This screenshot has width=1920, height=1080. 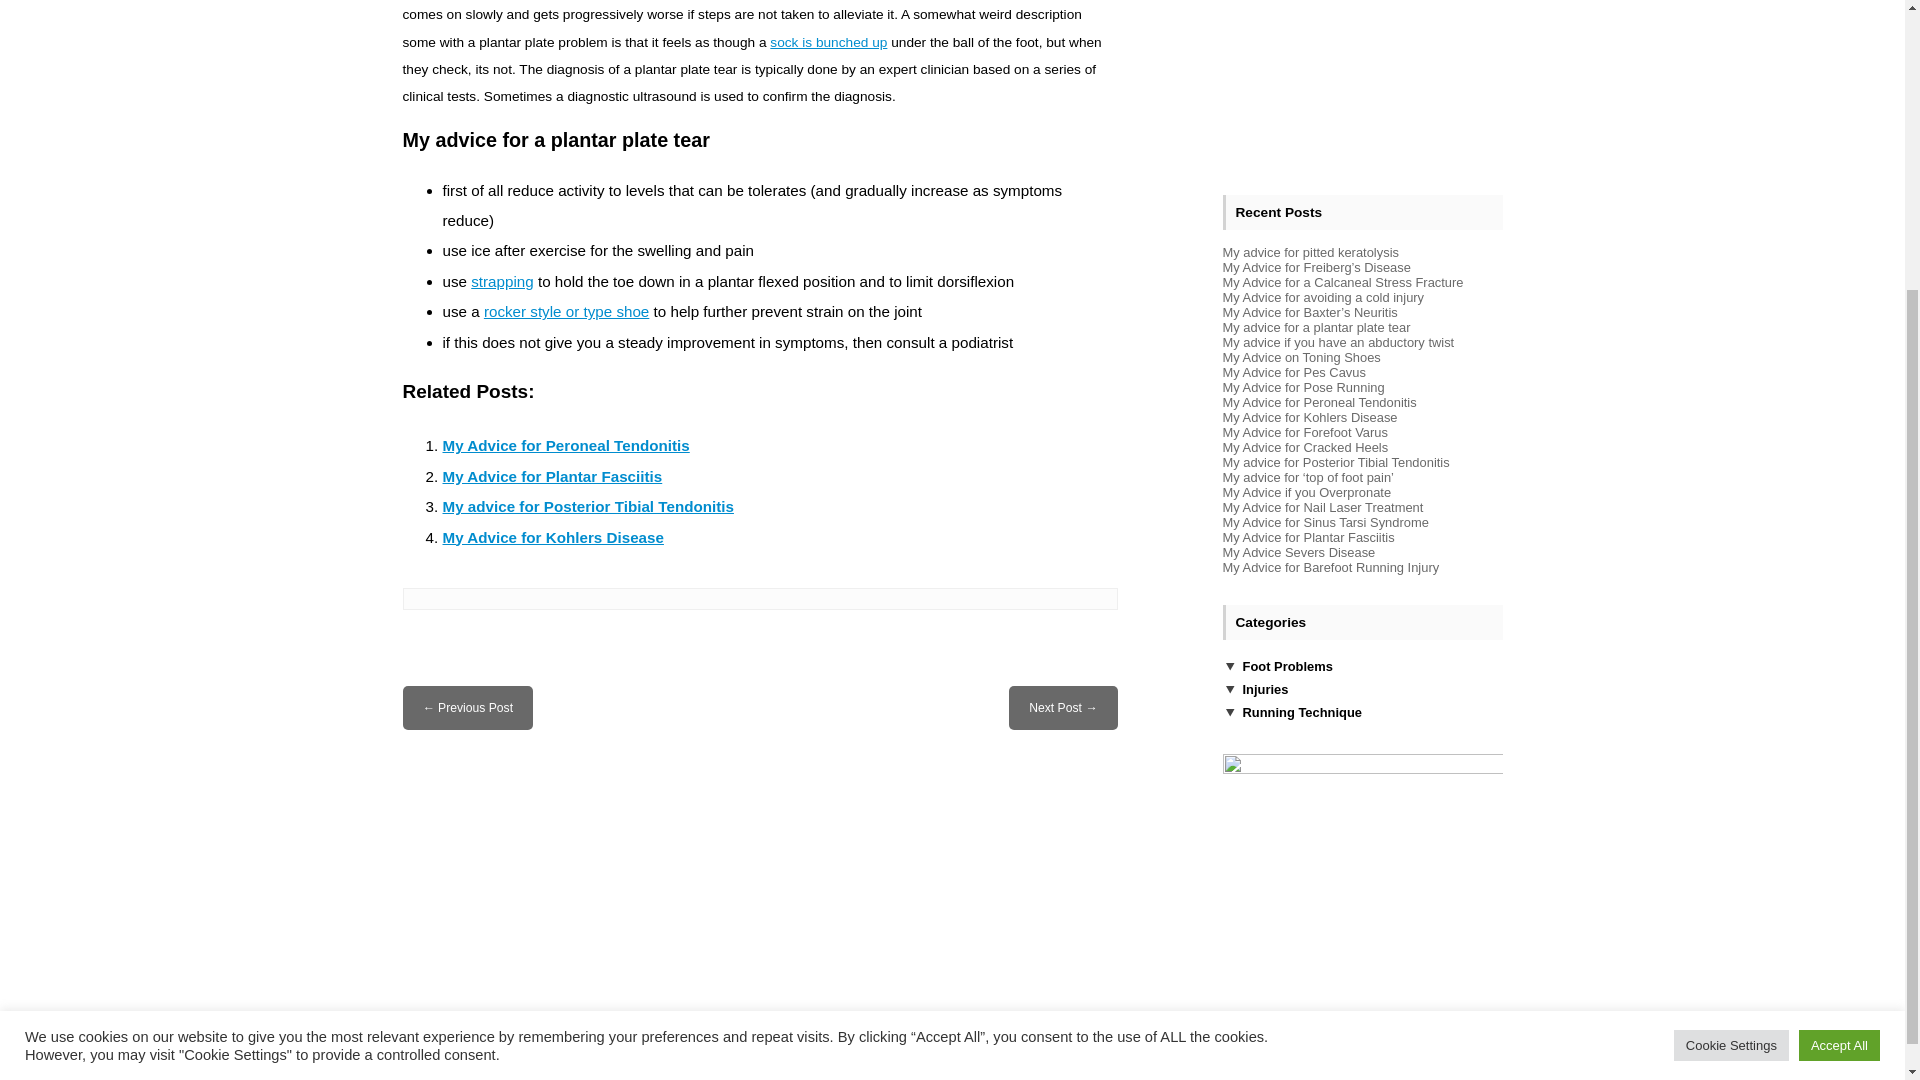 I want to click on My advice if you have an abductory twist, so click(x=474, y=707).